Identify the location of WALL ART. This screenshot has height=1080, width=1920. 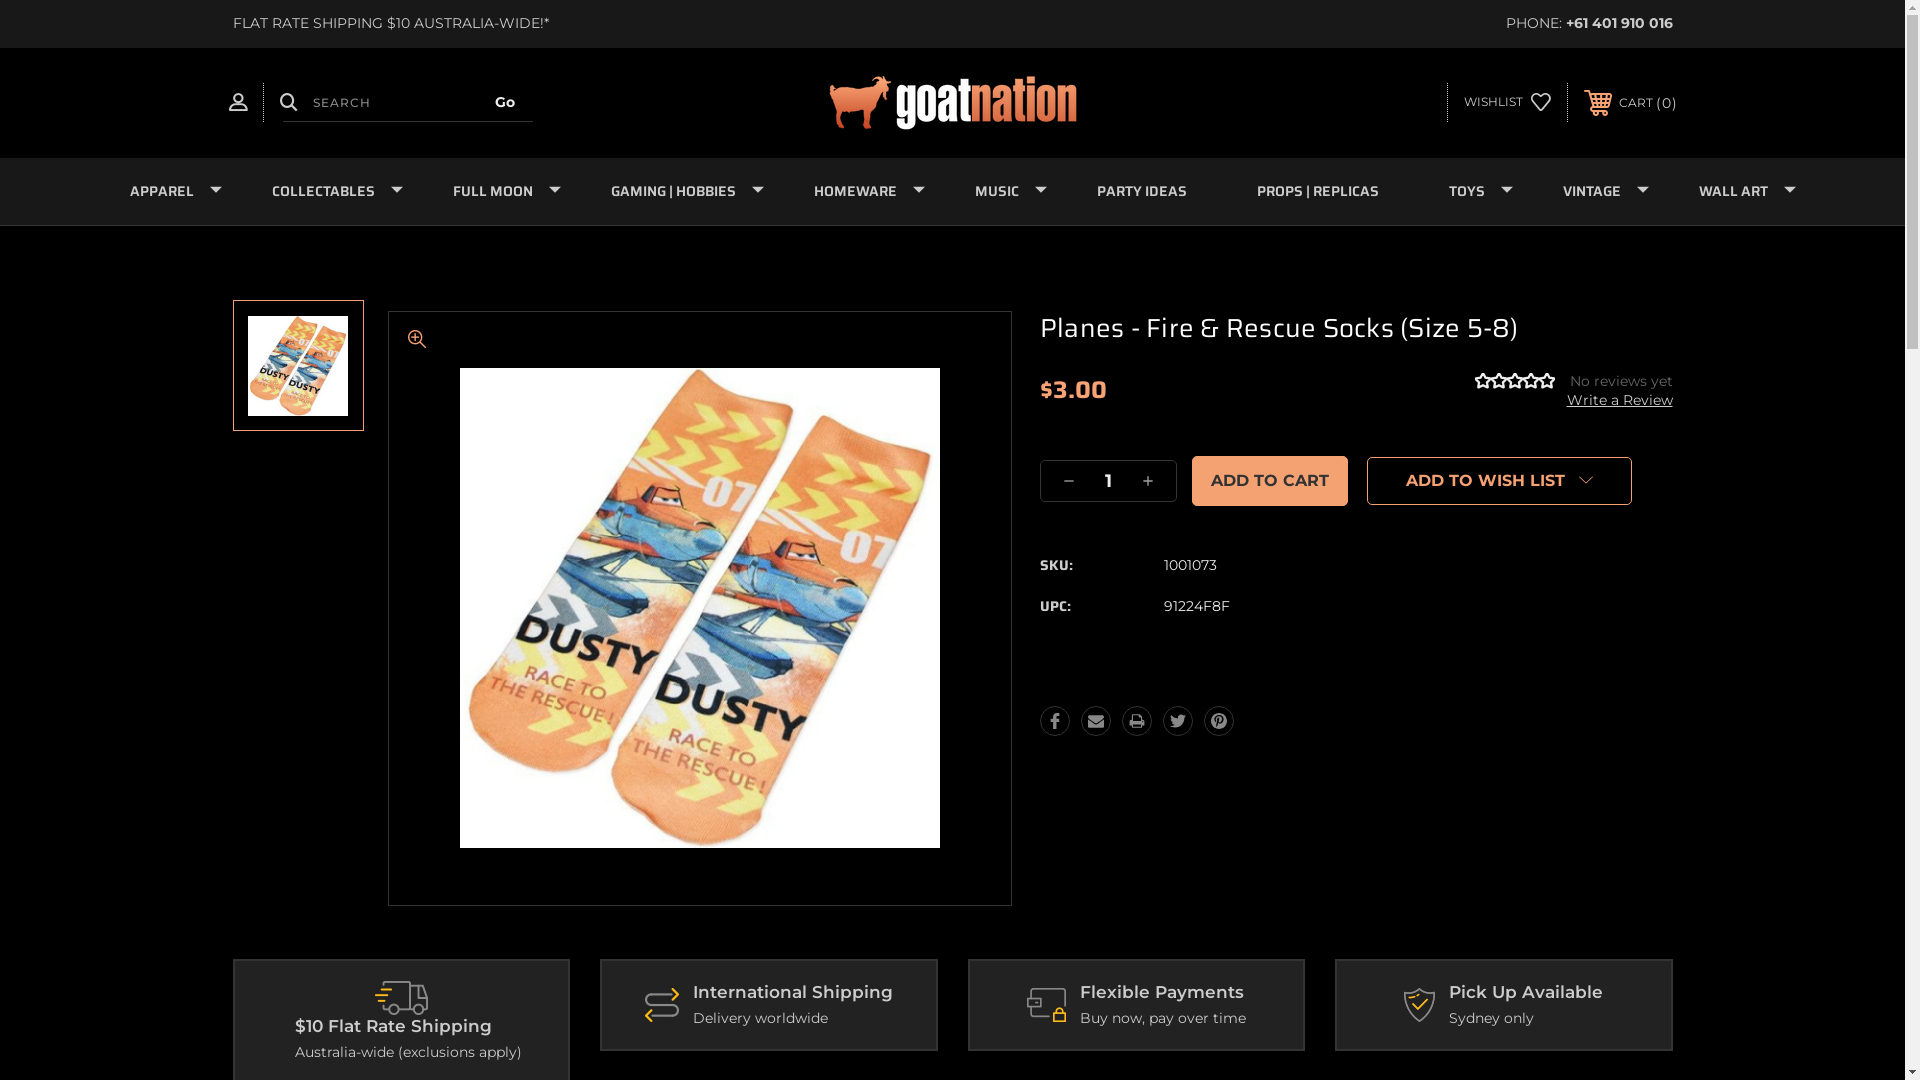
(1738, 192).